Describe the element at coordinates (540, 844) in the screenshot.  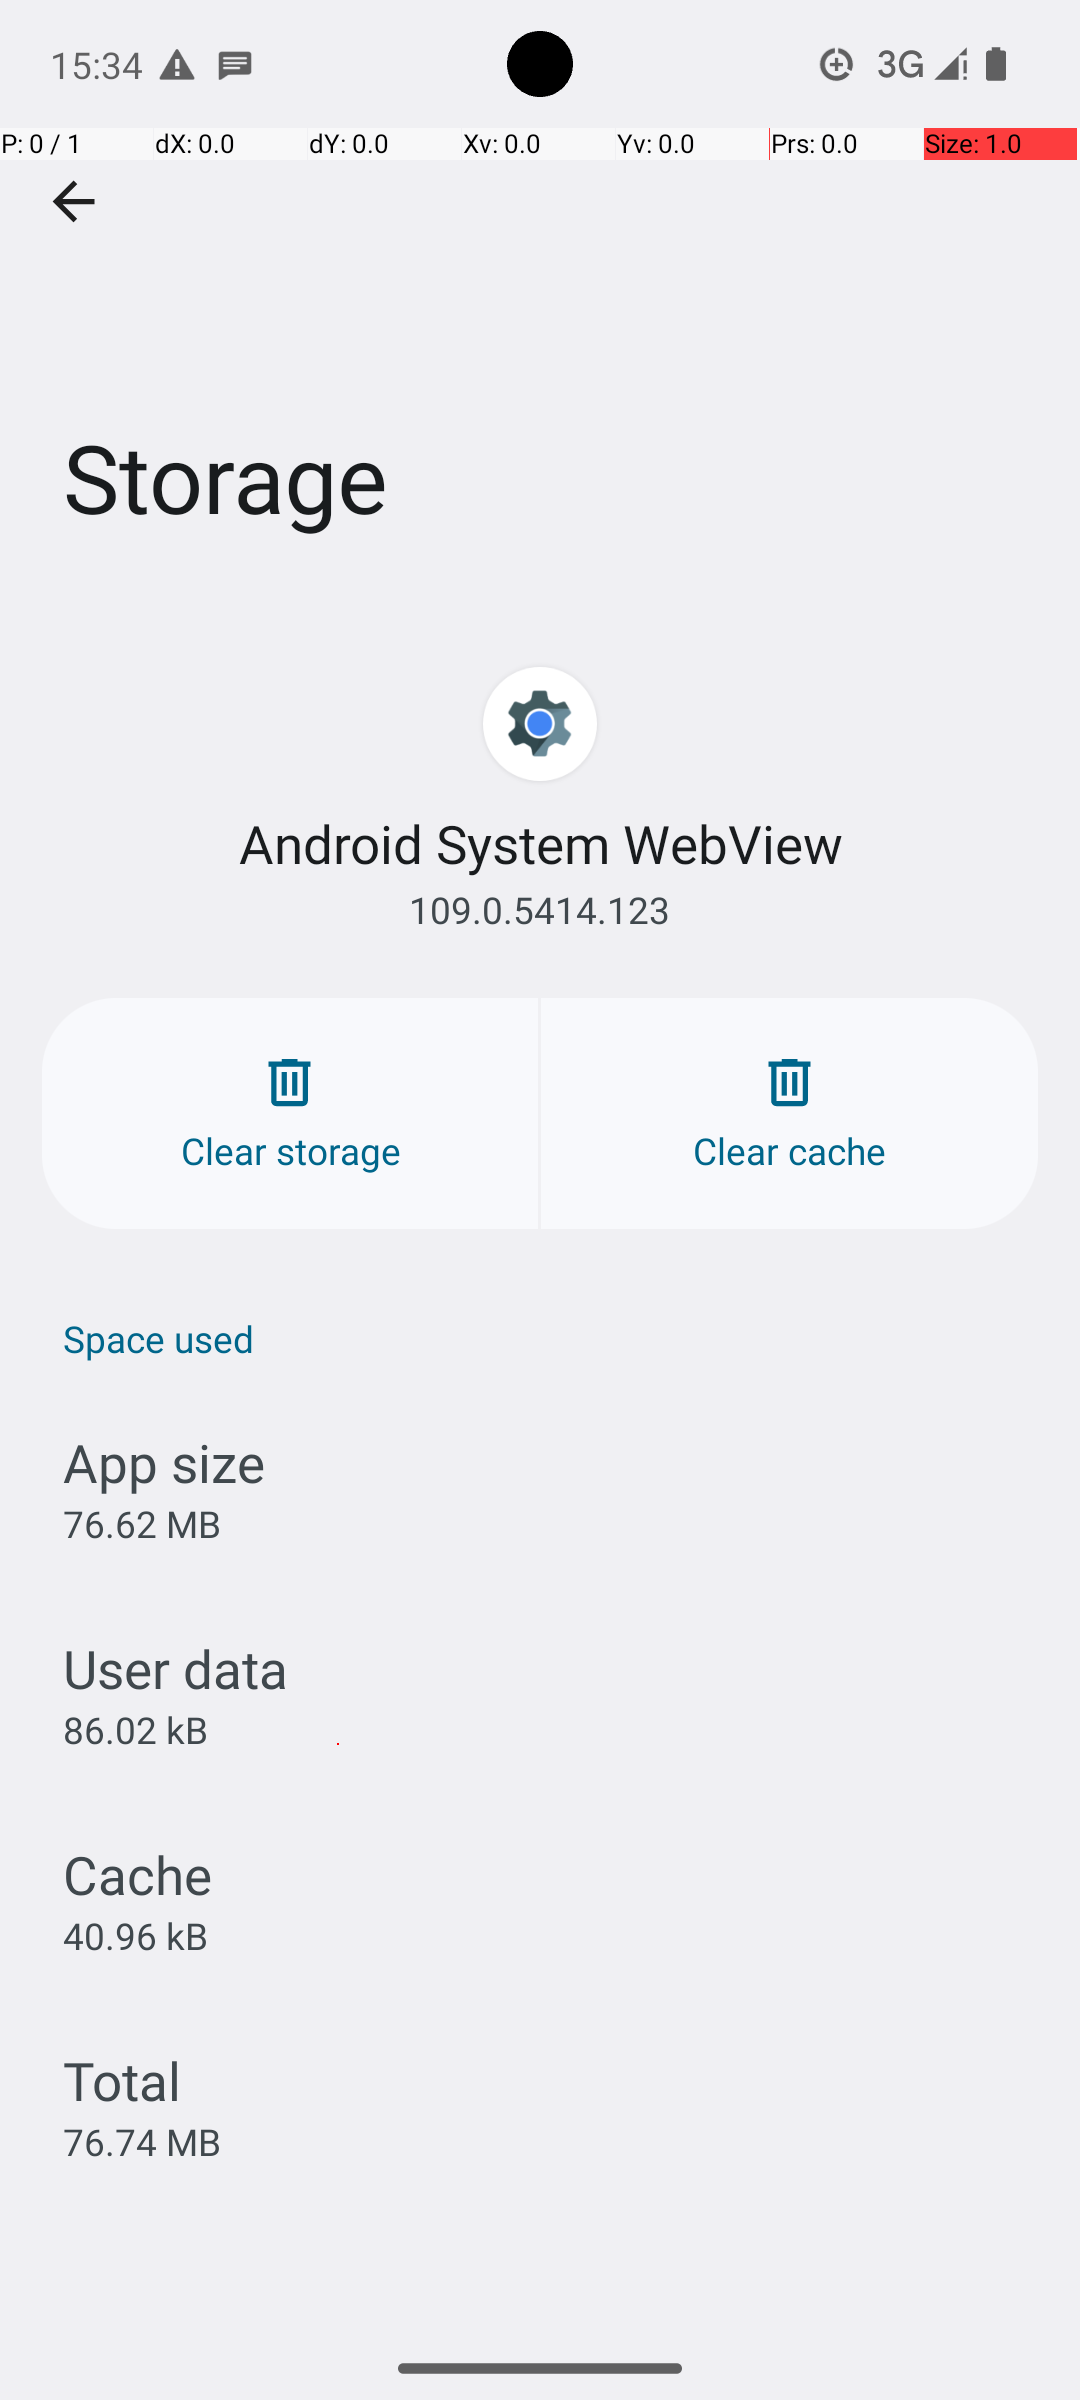
I see `Android System WebView` at that location.